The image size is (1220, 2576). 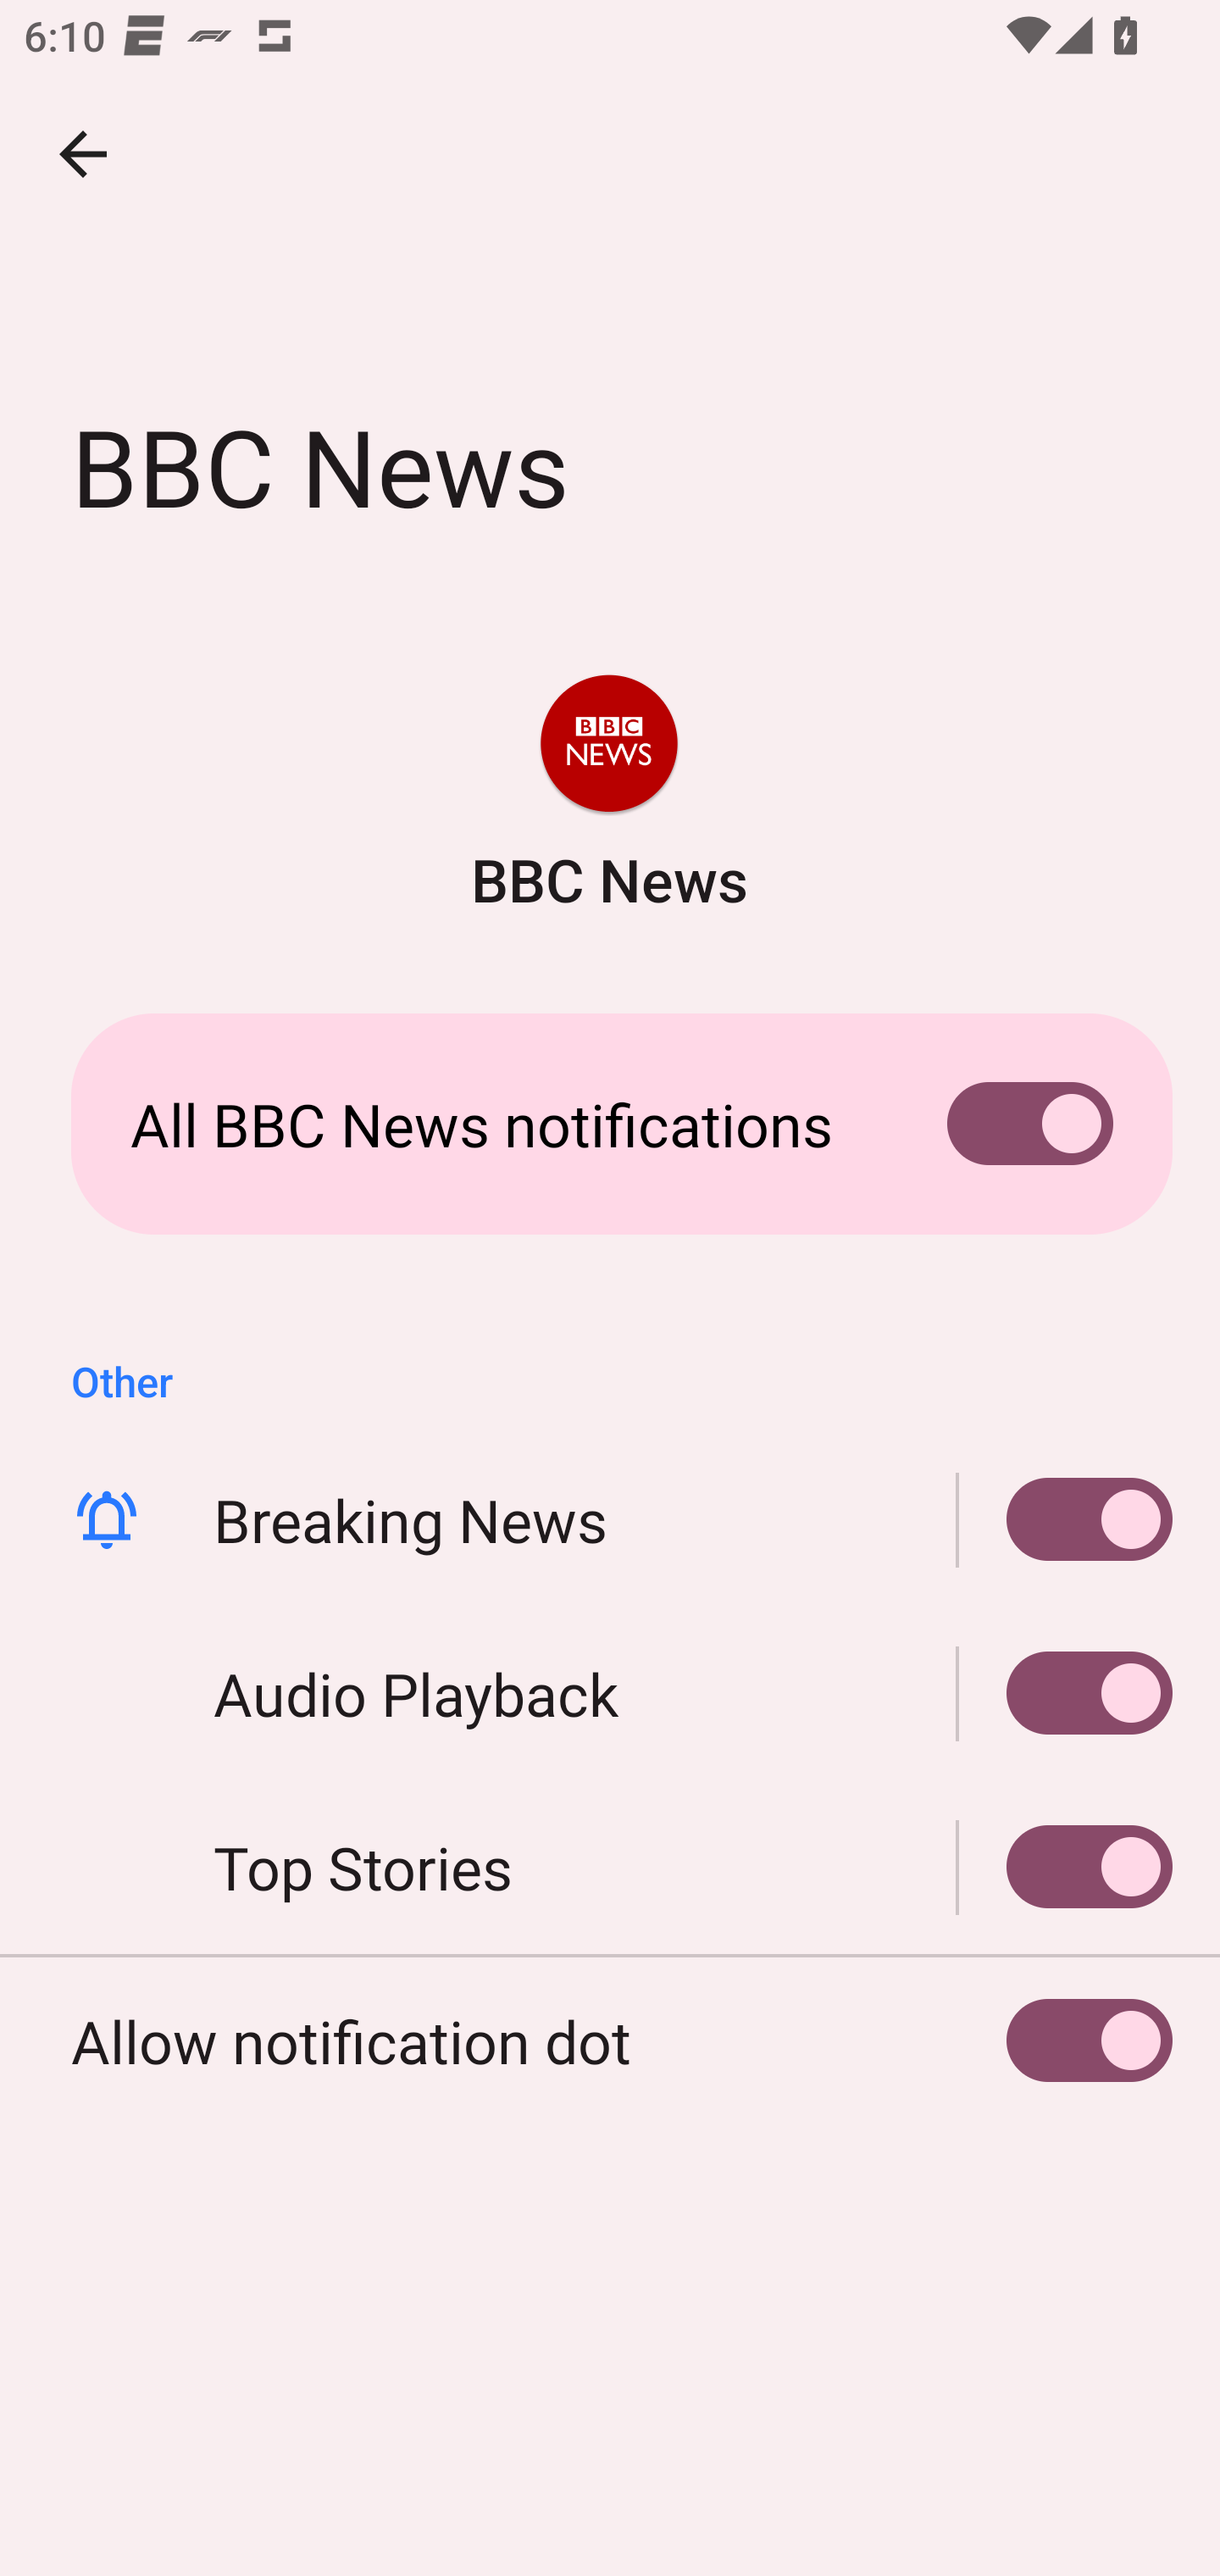 What do you see at coordinates (610, 1124) in the screenshot?
I see `All BBC News notifications` at bounding box center [610, 1124].